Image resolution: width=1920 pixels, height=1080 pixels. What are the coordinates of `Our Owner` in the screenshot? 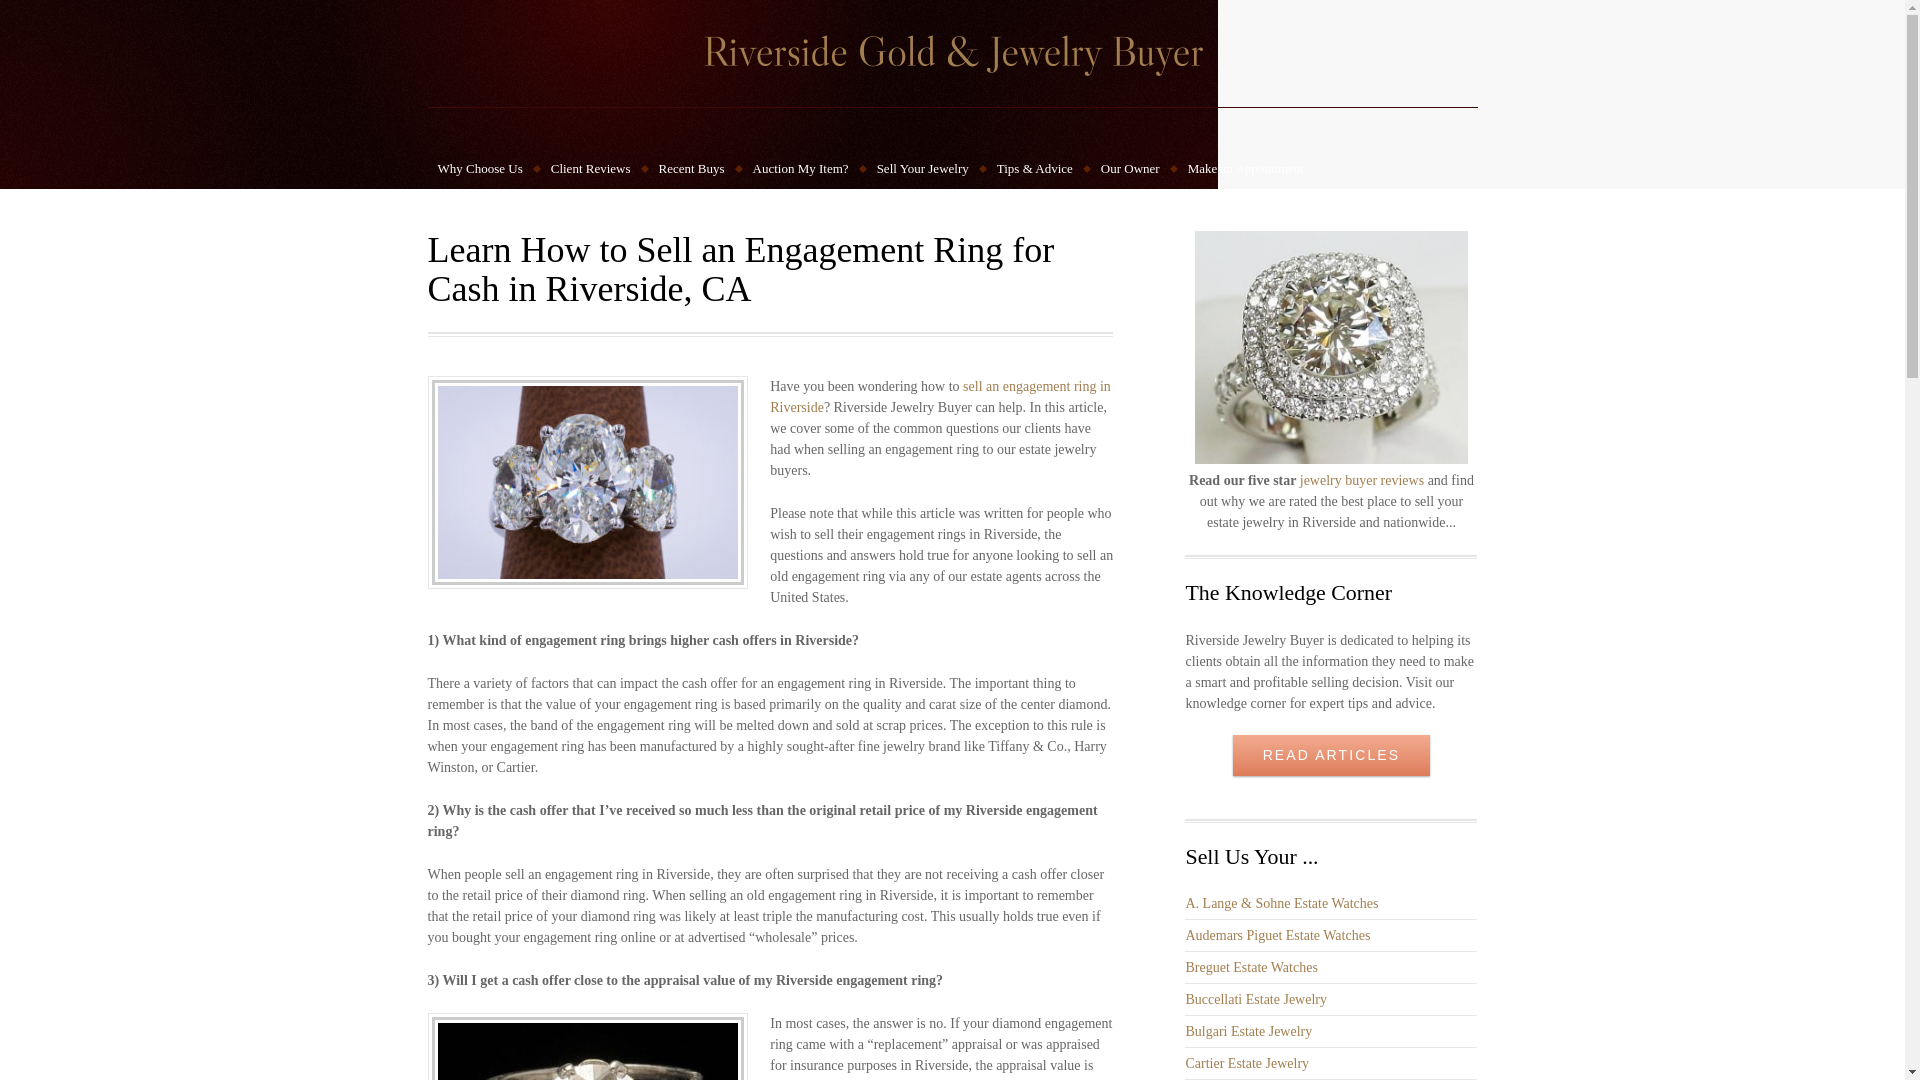 It's located at (1130, 169).